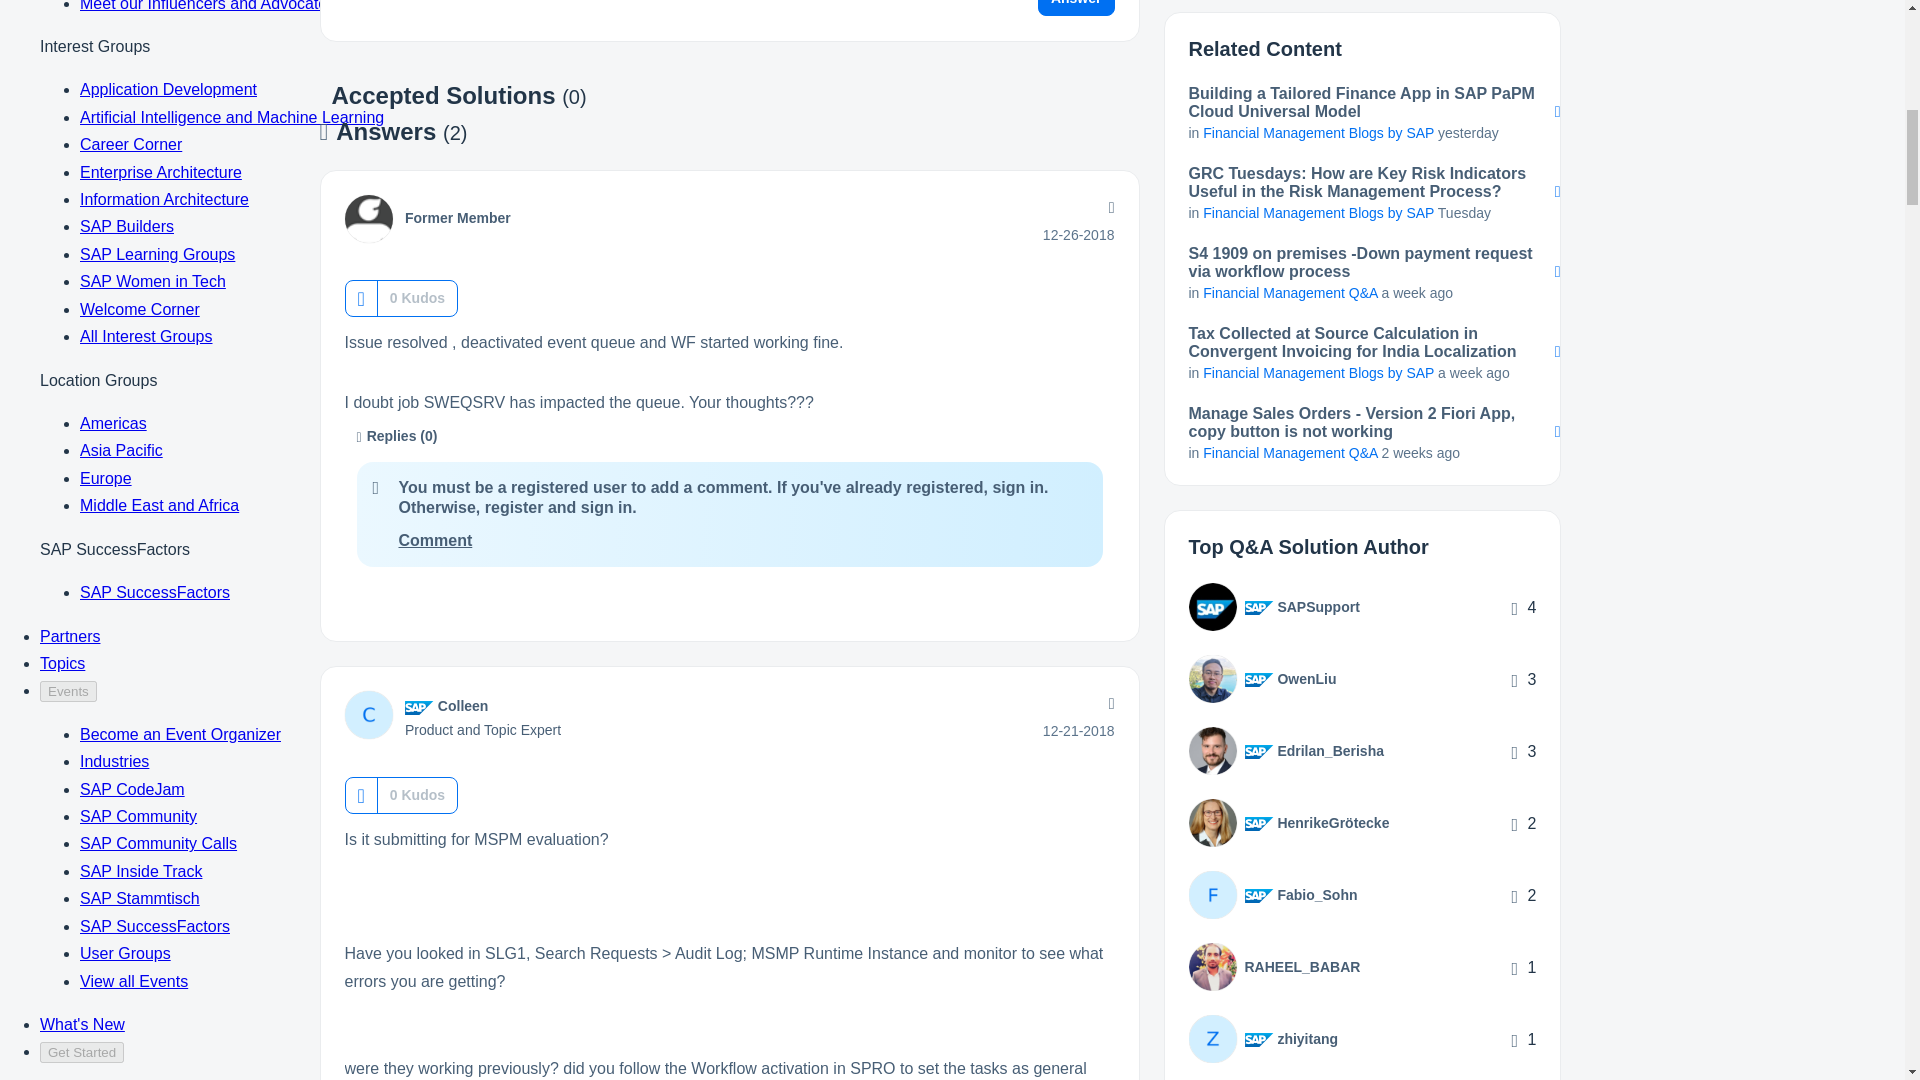 This screenshot has height=1080, width=1920. Describe the element at coordinates (434, 540) in the screenshot. I see `Comment` at that location.